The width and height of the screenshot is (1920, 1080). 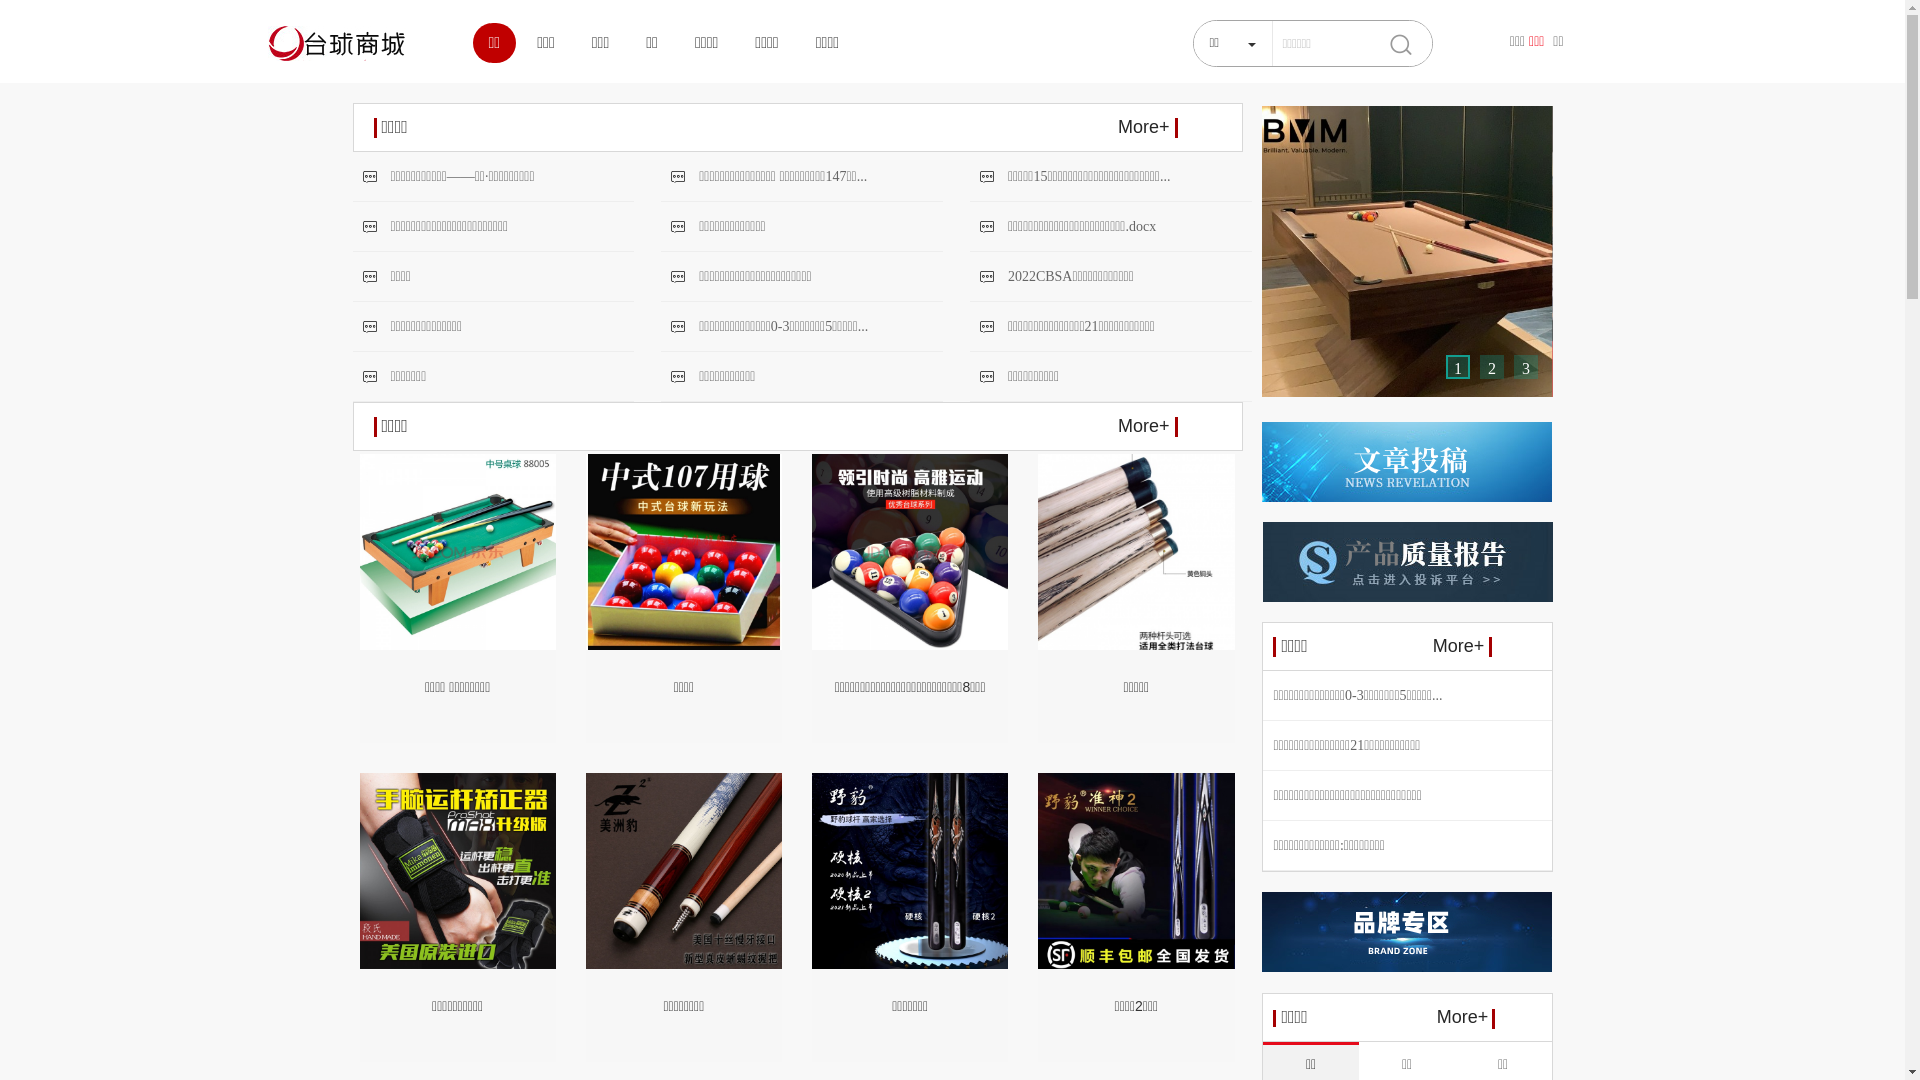 I want to click on More+ , so click(x=1148, y=426).